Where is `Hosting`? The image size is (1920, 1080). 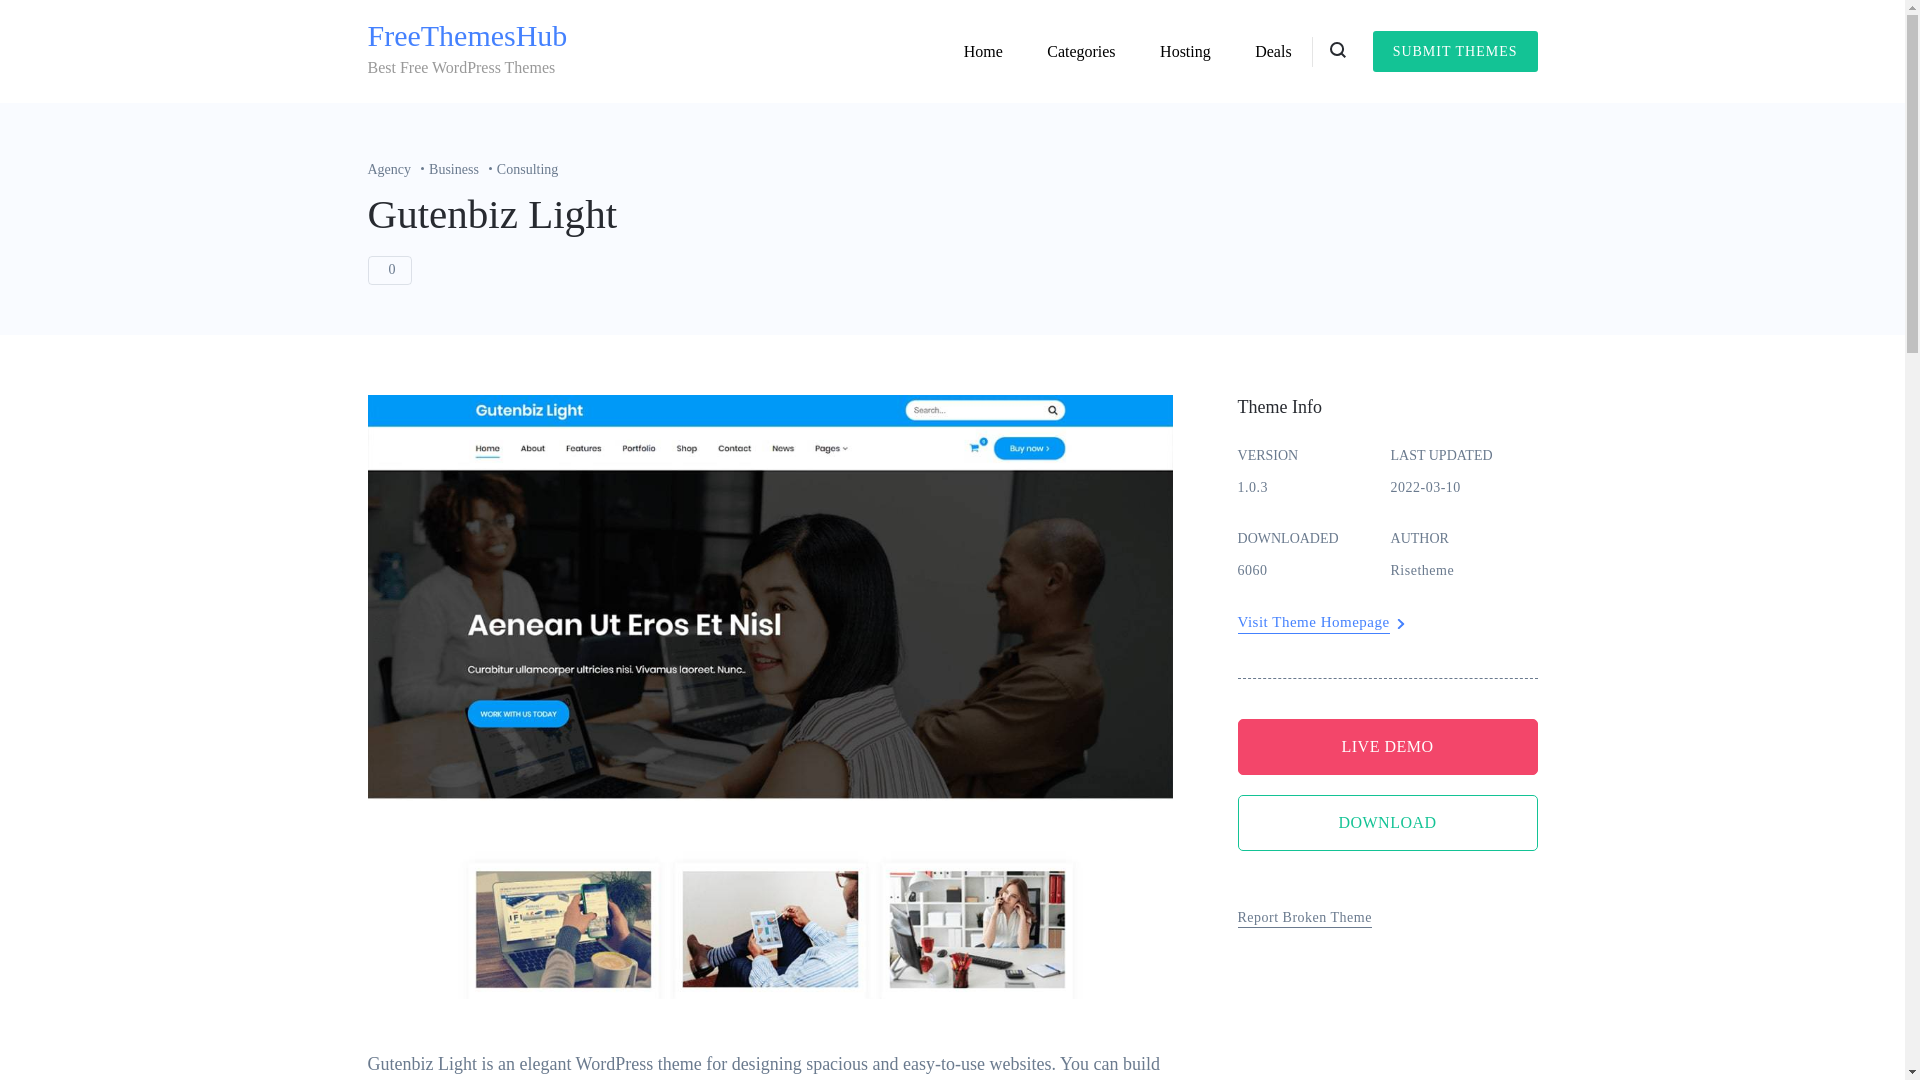
Hosting is located at coordinates (1185, 52).